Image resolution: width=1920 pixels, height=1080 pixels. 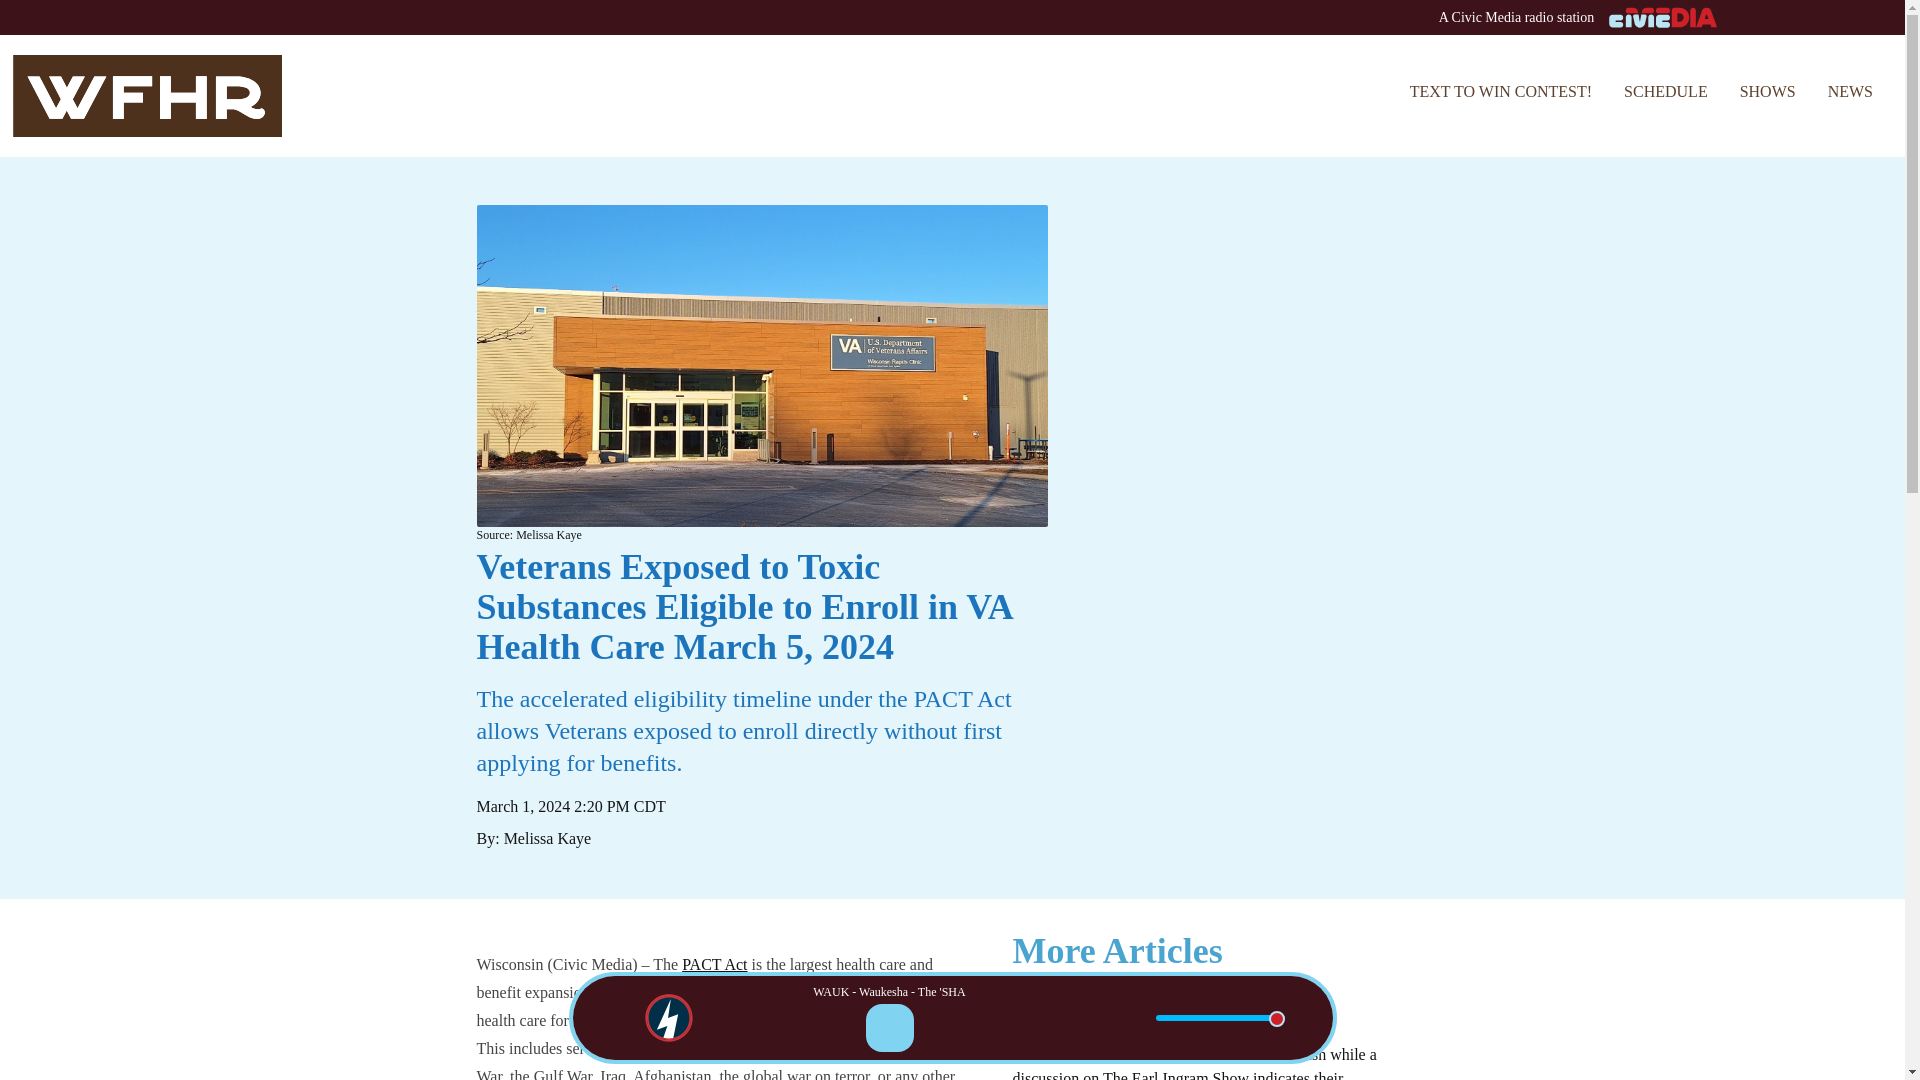 I want to click on PACT Act, so click(x=714, y=964).